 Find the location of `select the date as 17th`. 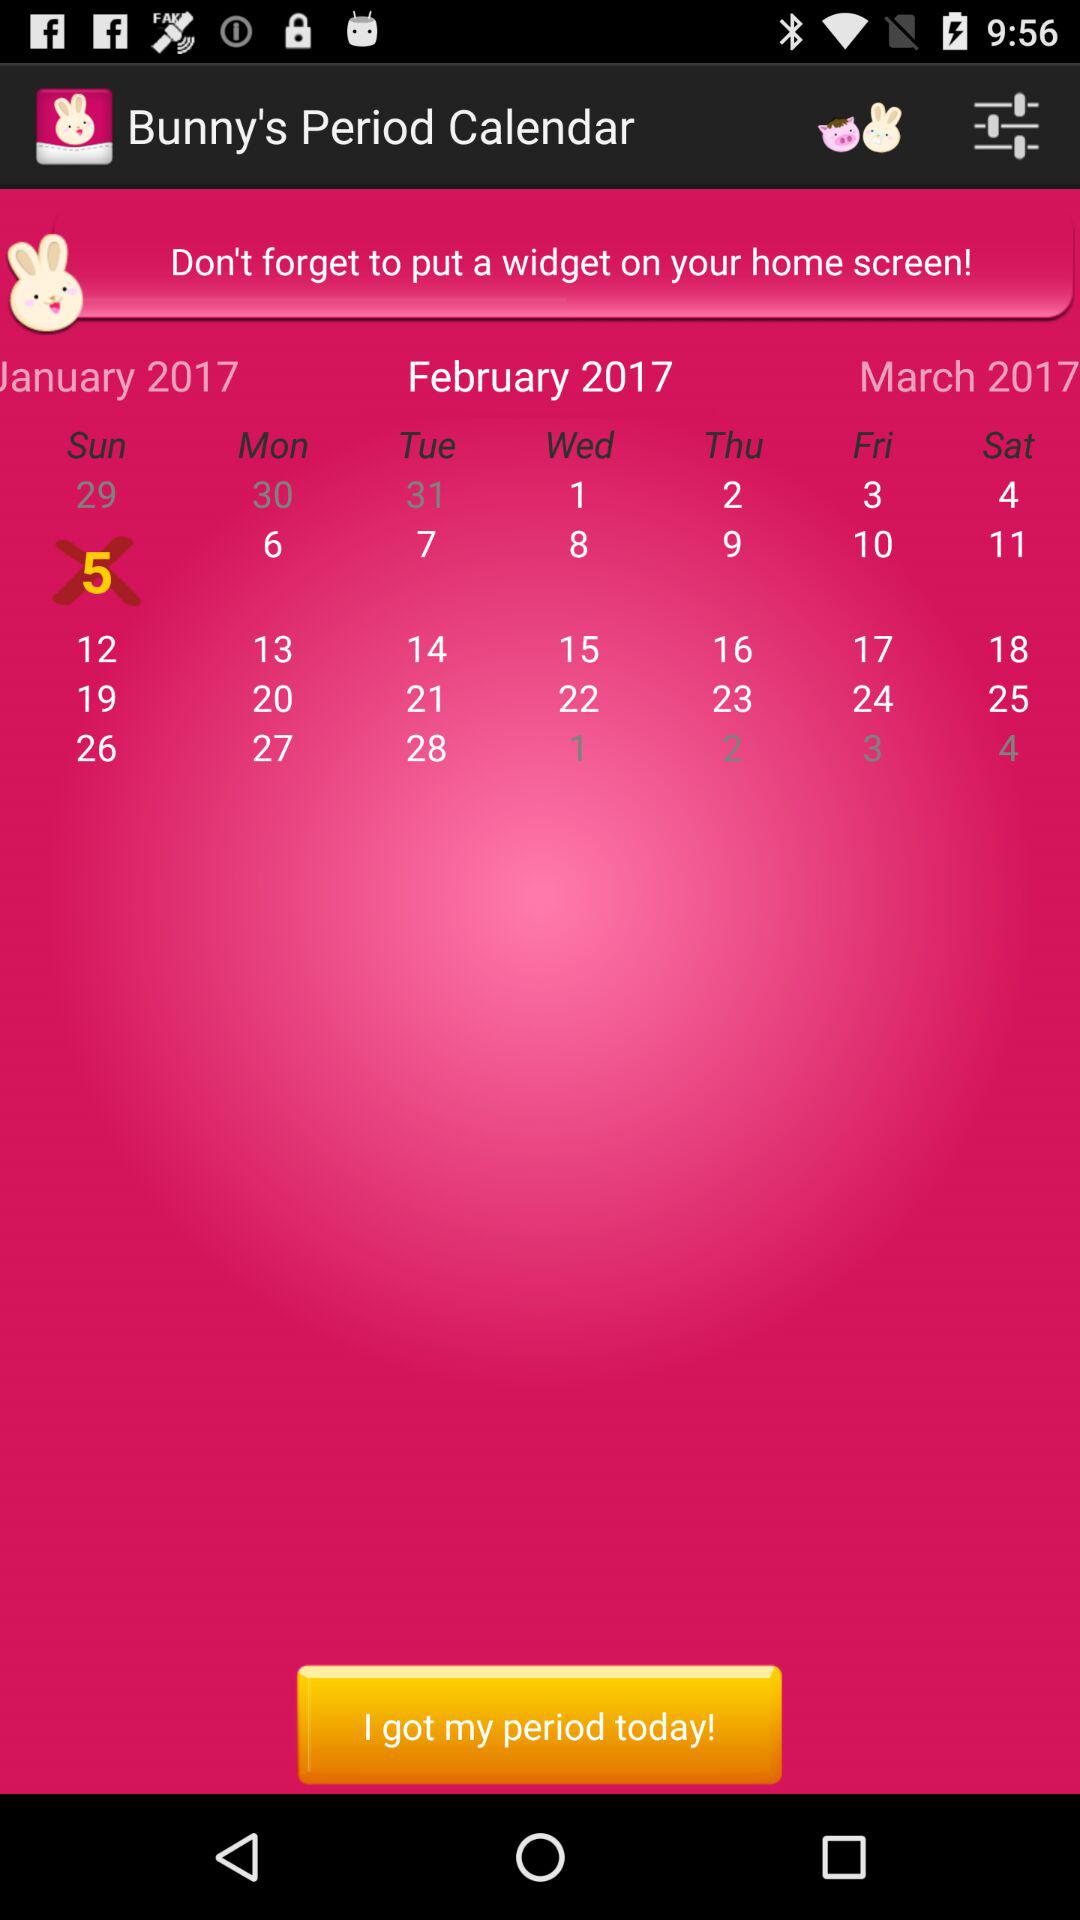

select the date as 17th is located at coordinates (872, 648).